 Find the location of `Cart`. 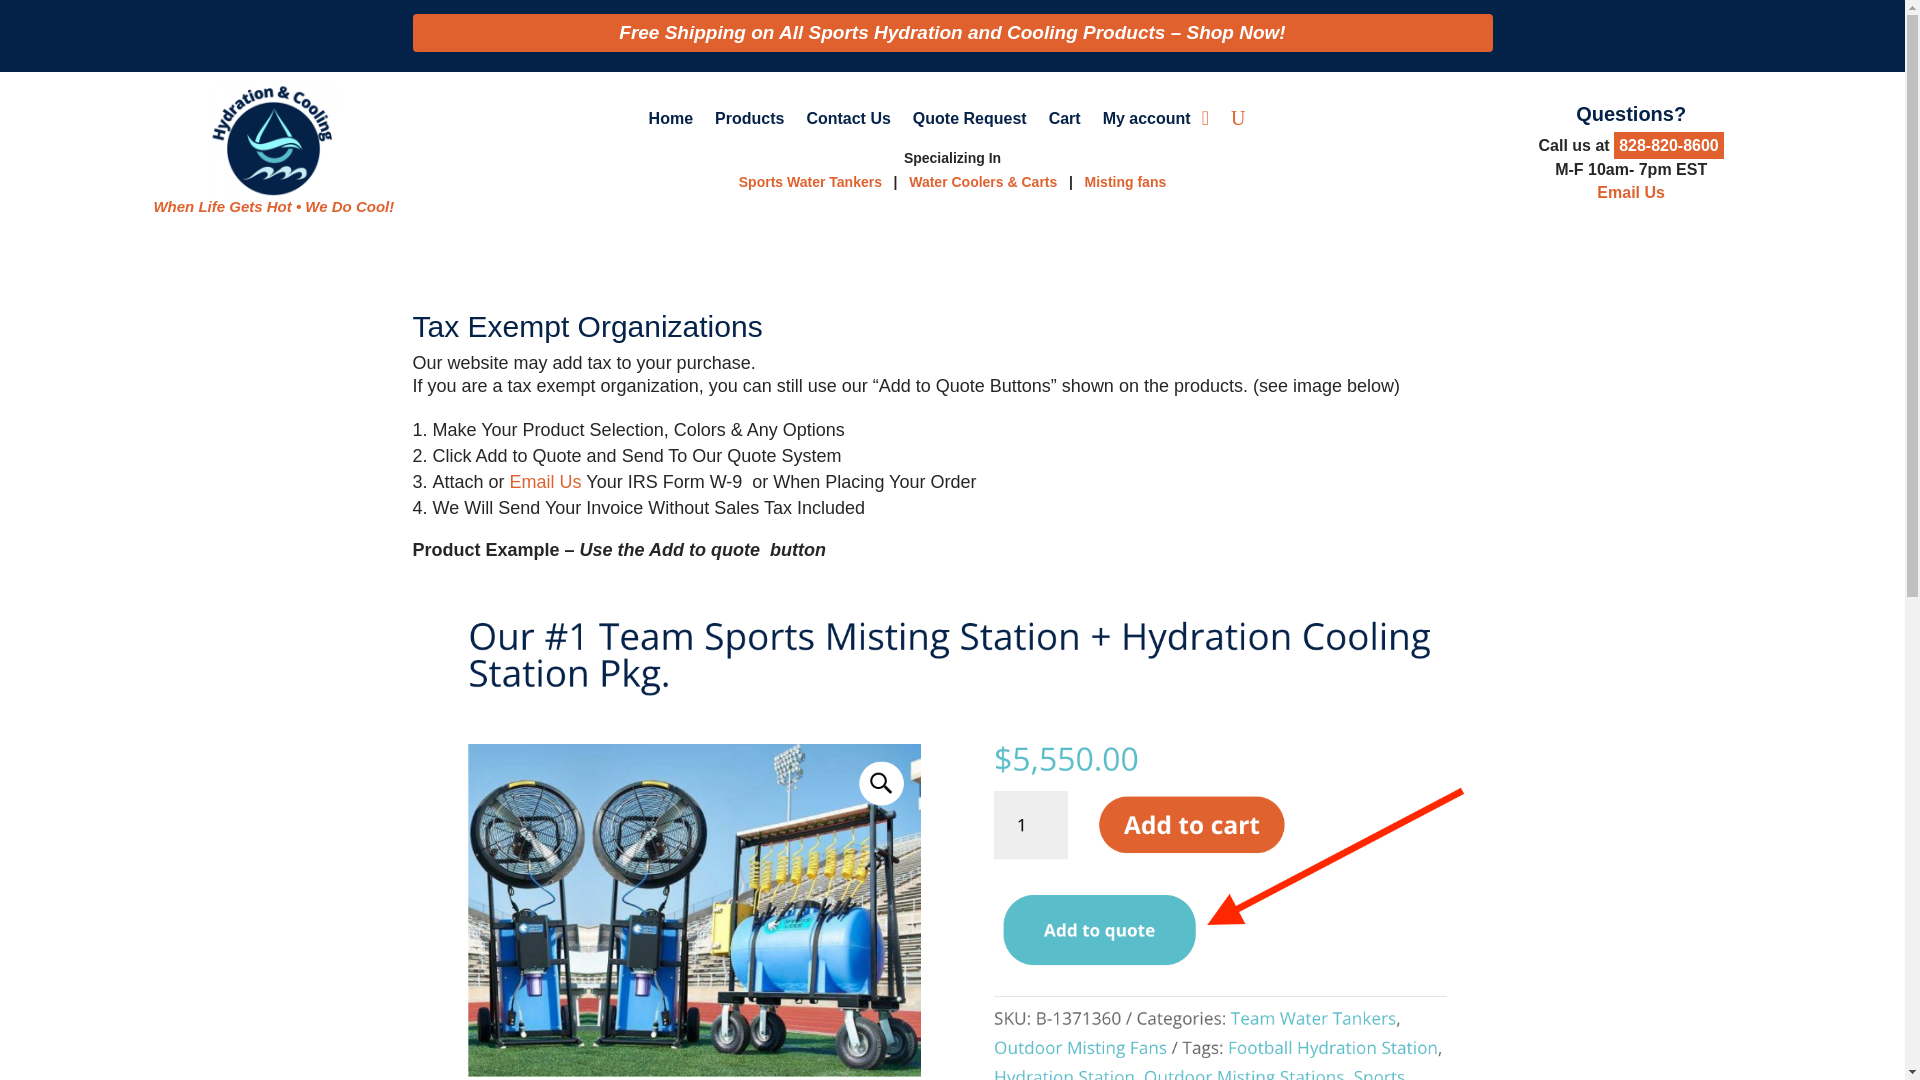

Cart is located at coordinates (1064, 122).